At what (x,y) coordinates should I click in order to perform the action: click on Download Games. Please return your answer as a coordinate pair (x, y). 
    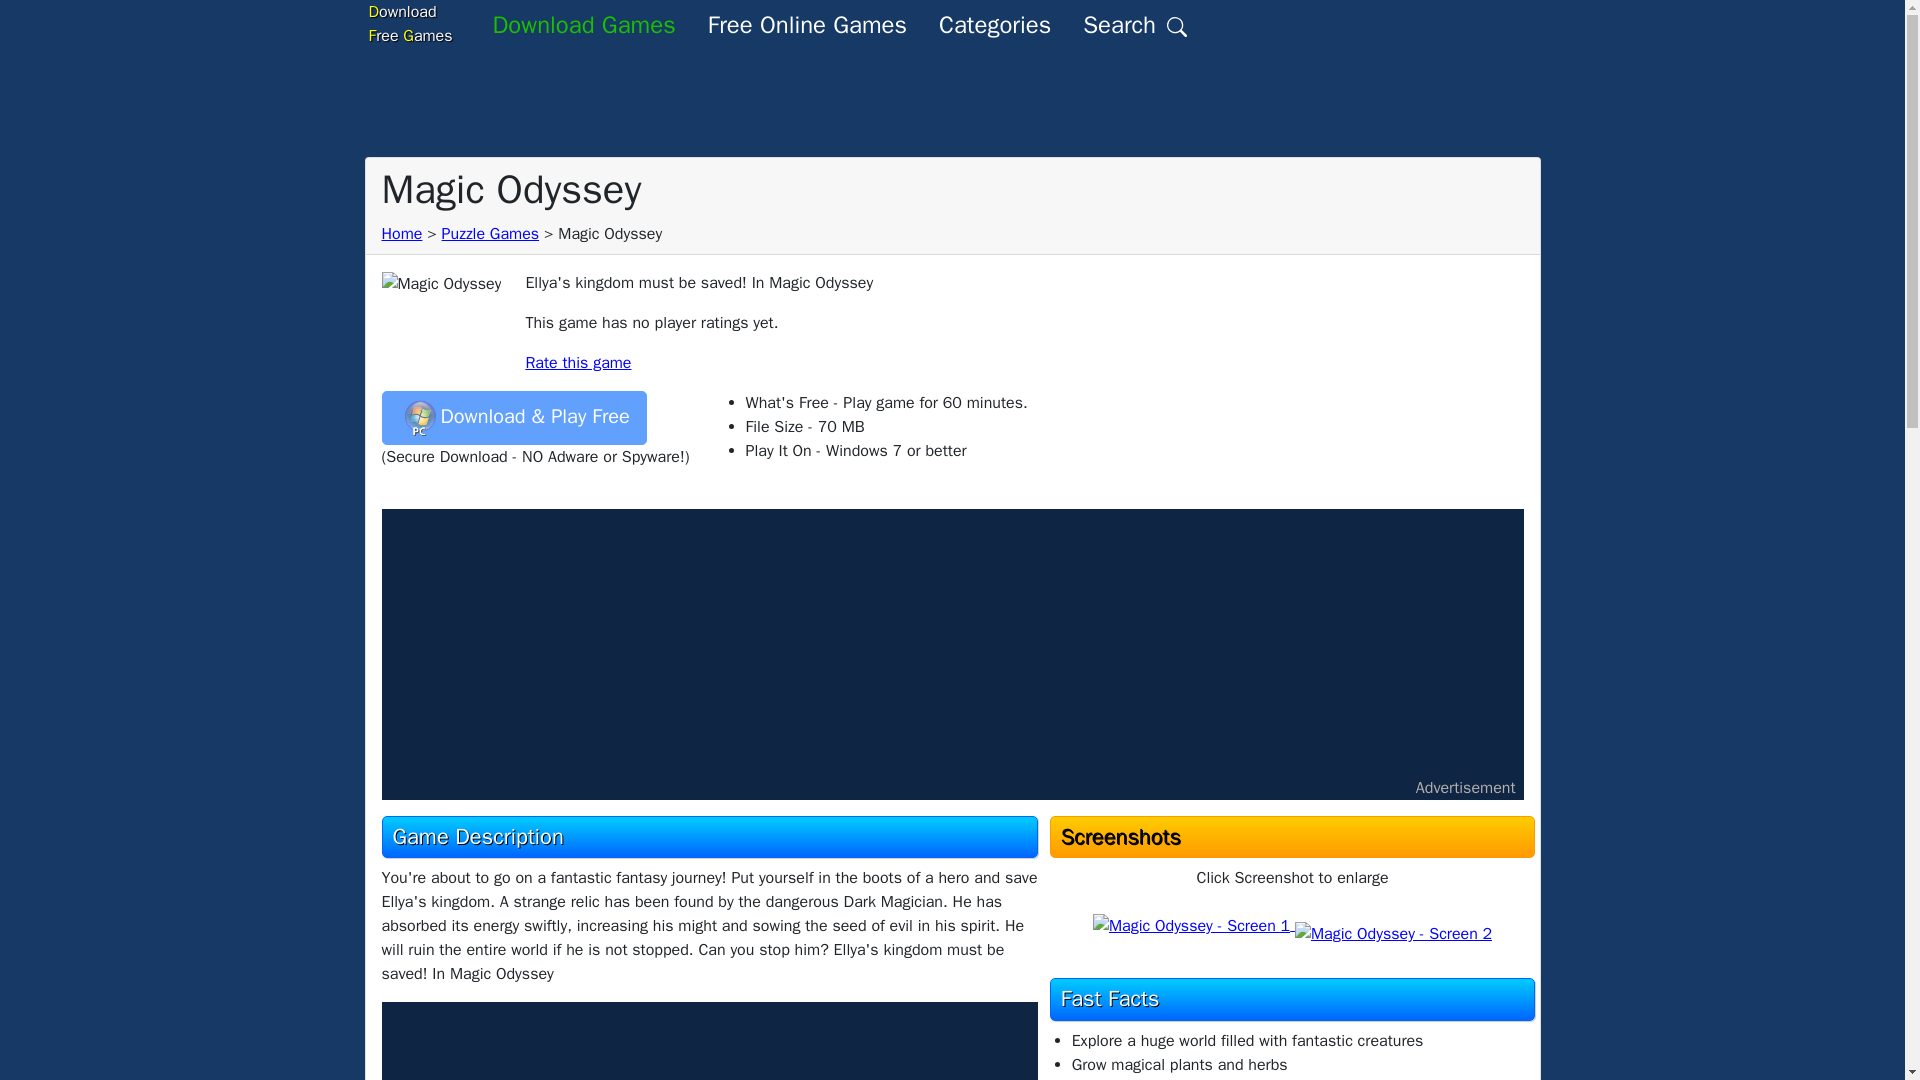
    Looking at the image, I should click on (410, 24).